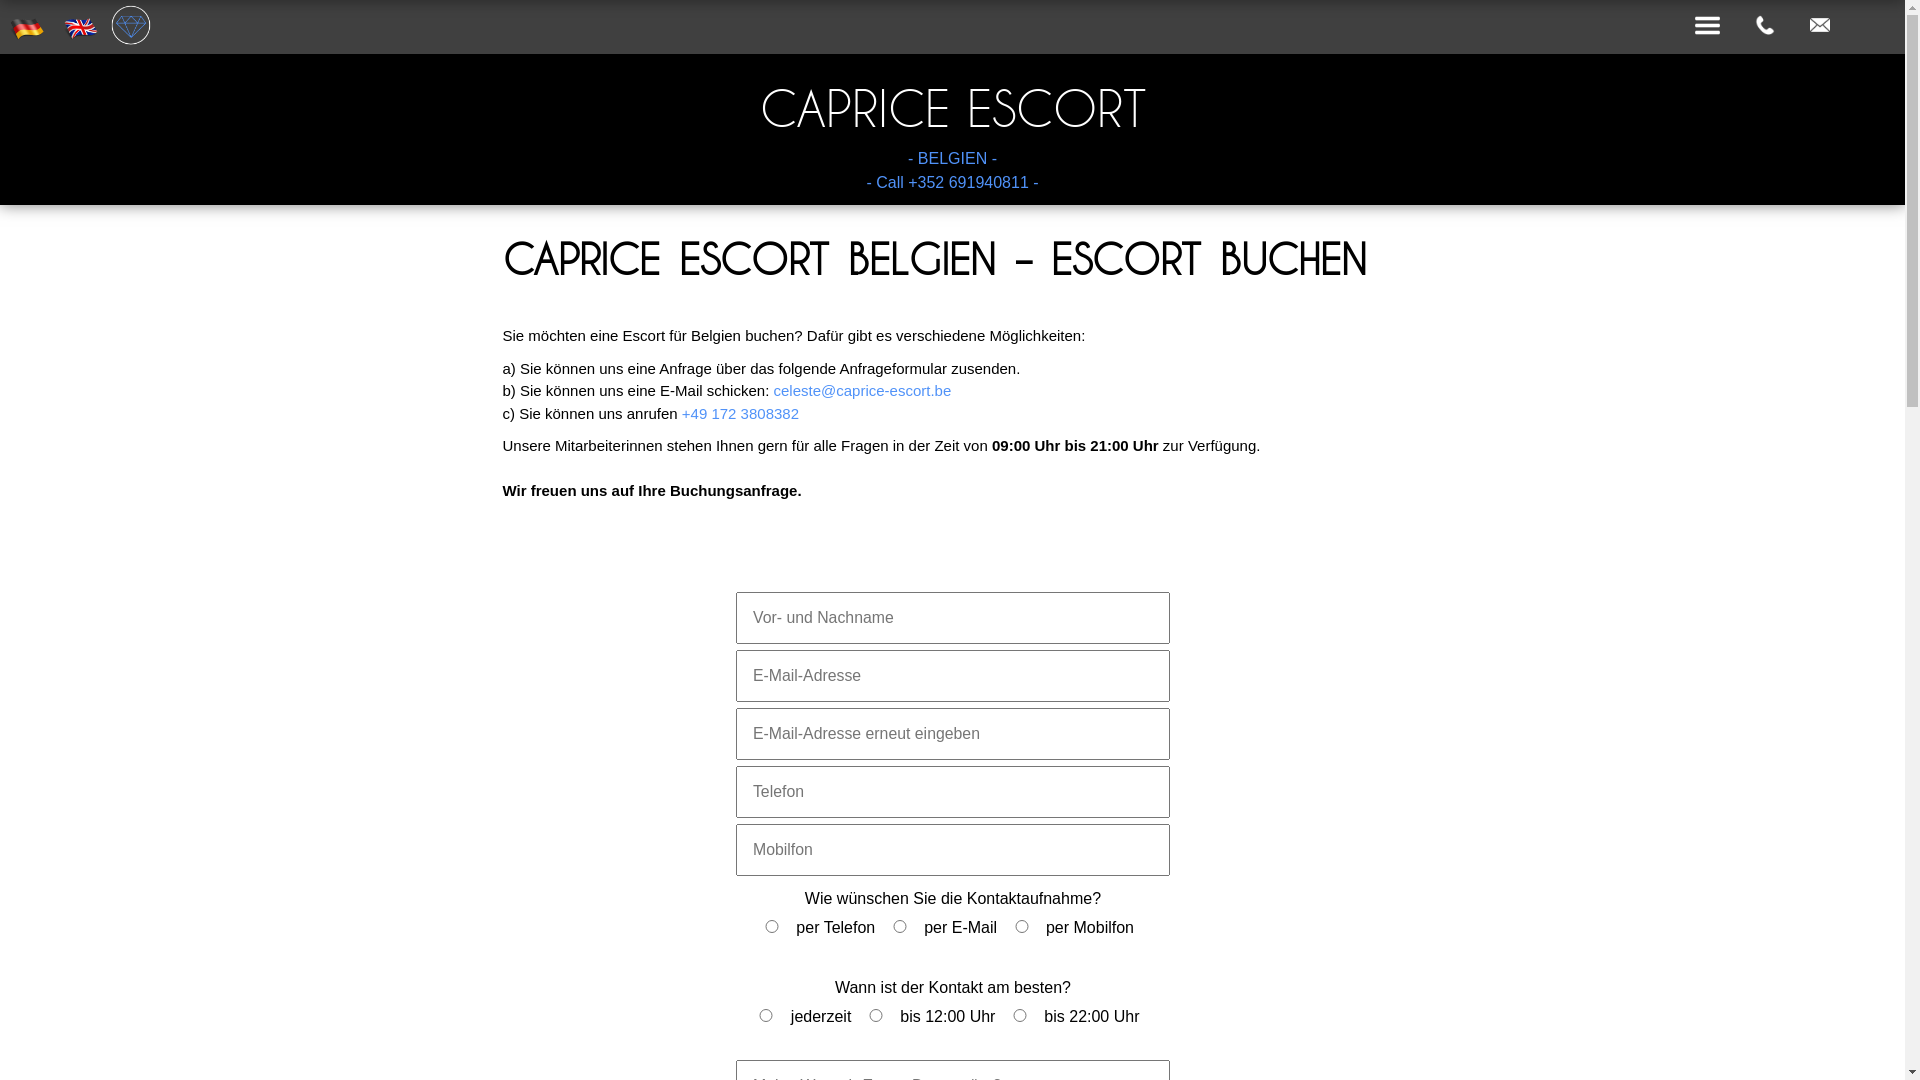  I want to click on - Call +352 691940811 -, so click(952, 183).